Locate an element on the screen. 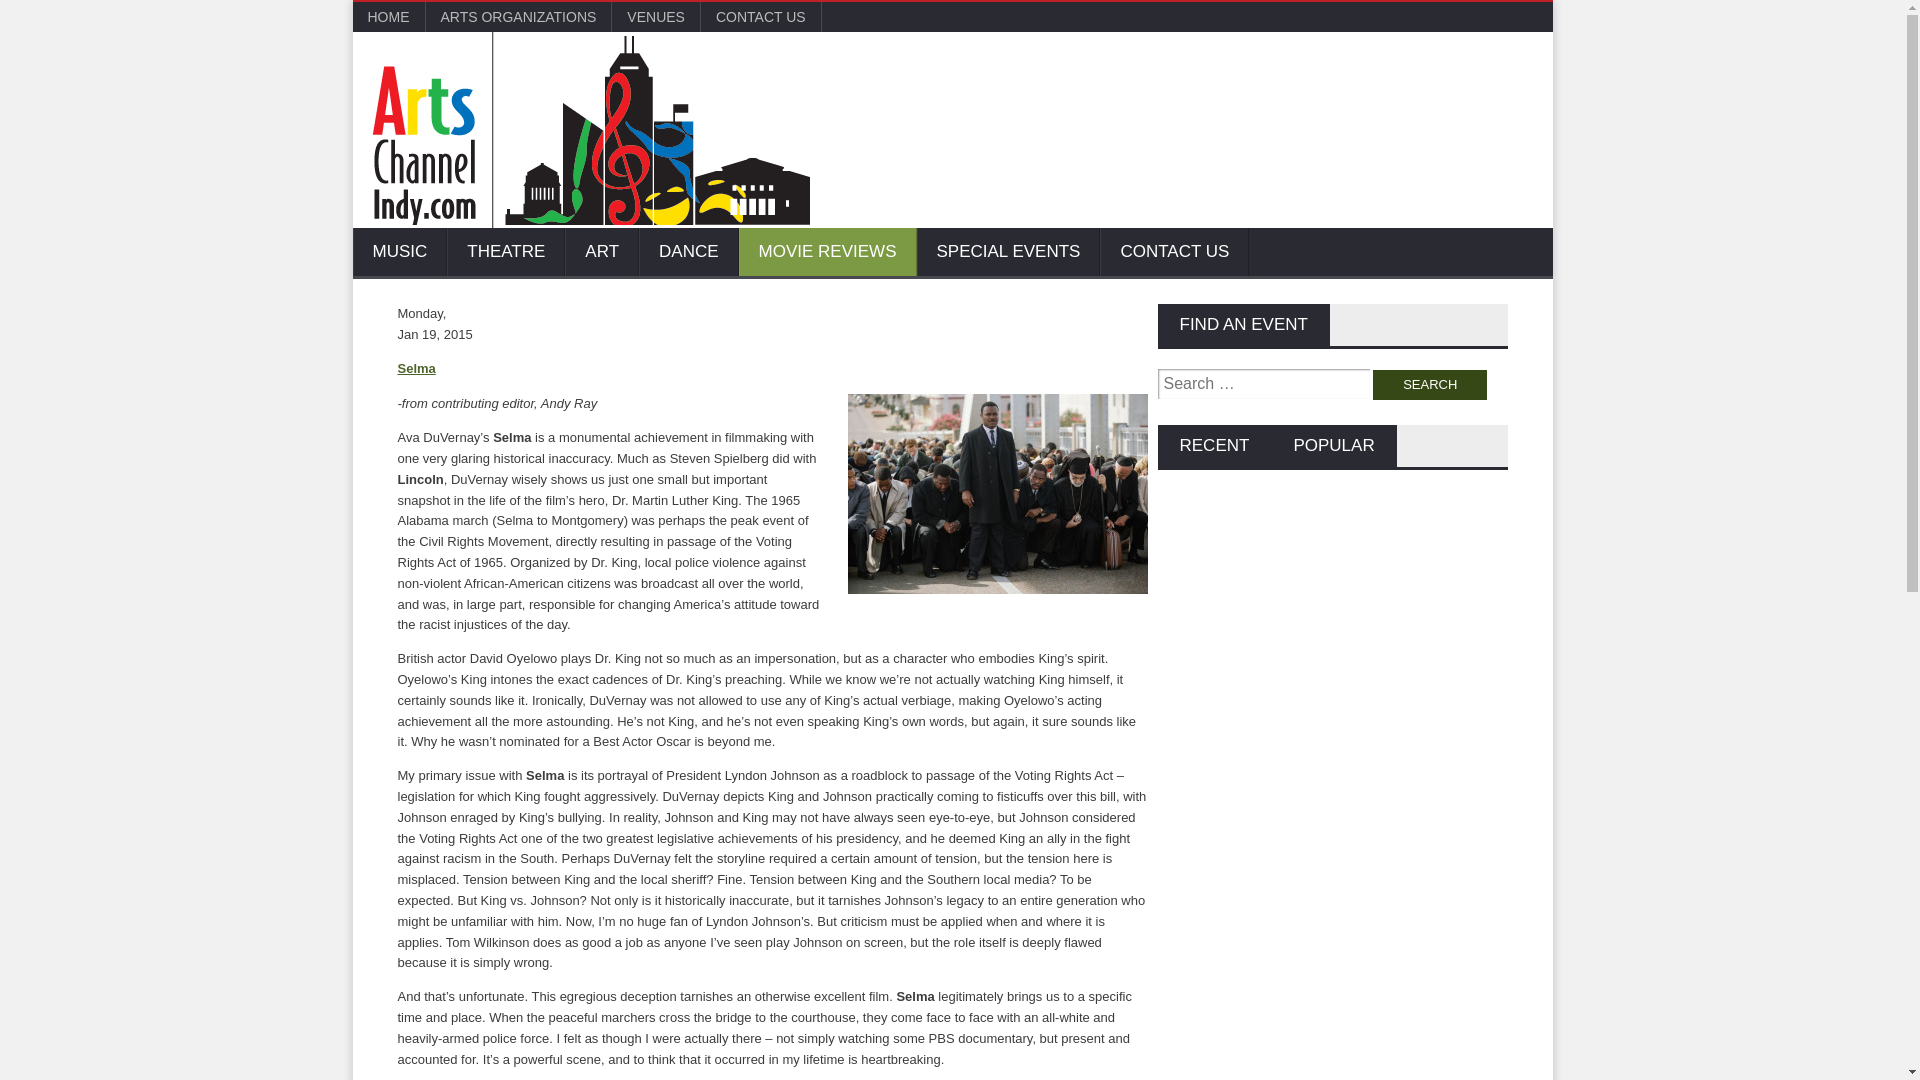 The height and width of the screenshot is (1080, 1920). HOME is located at coordinates (388, 17).